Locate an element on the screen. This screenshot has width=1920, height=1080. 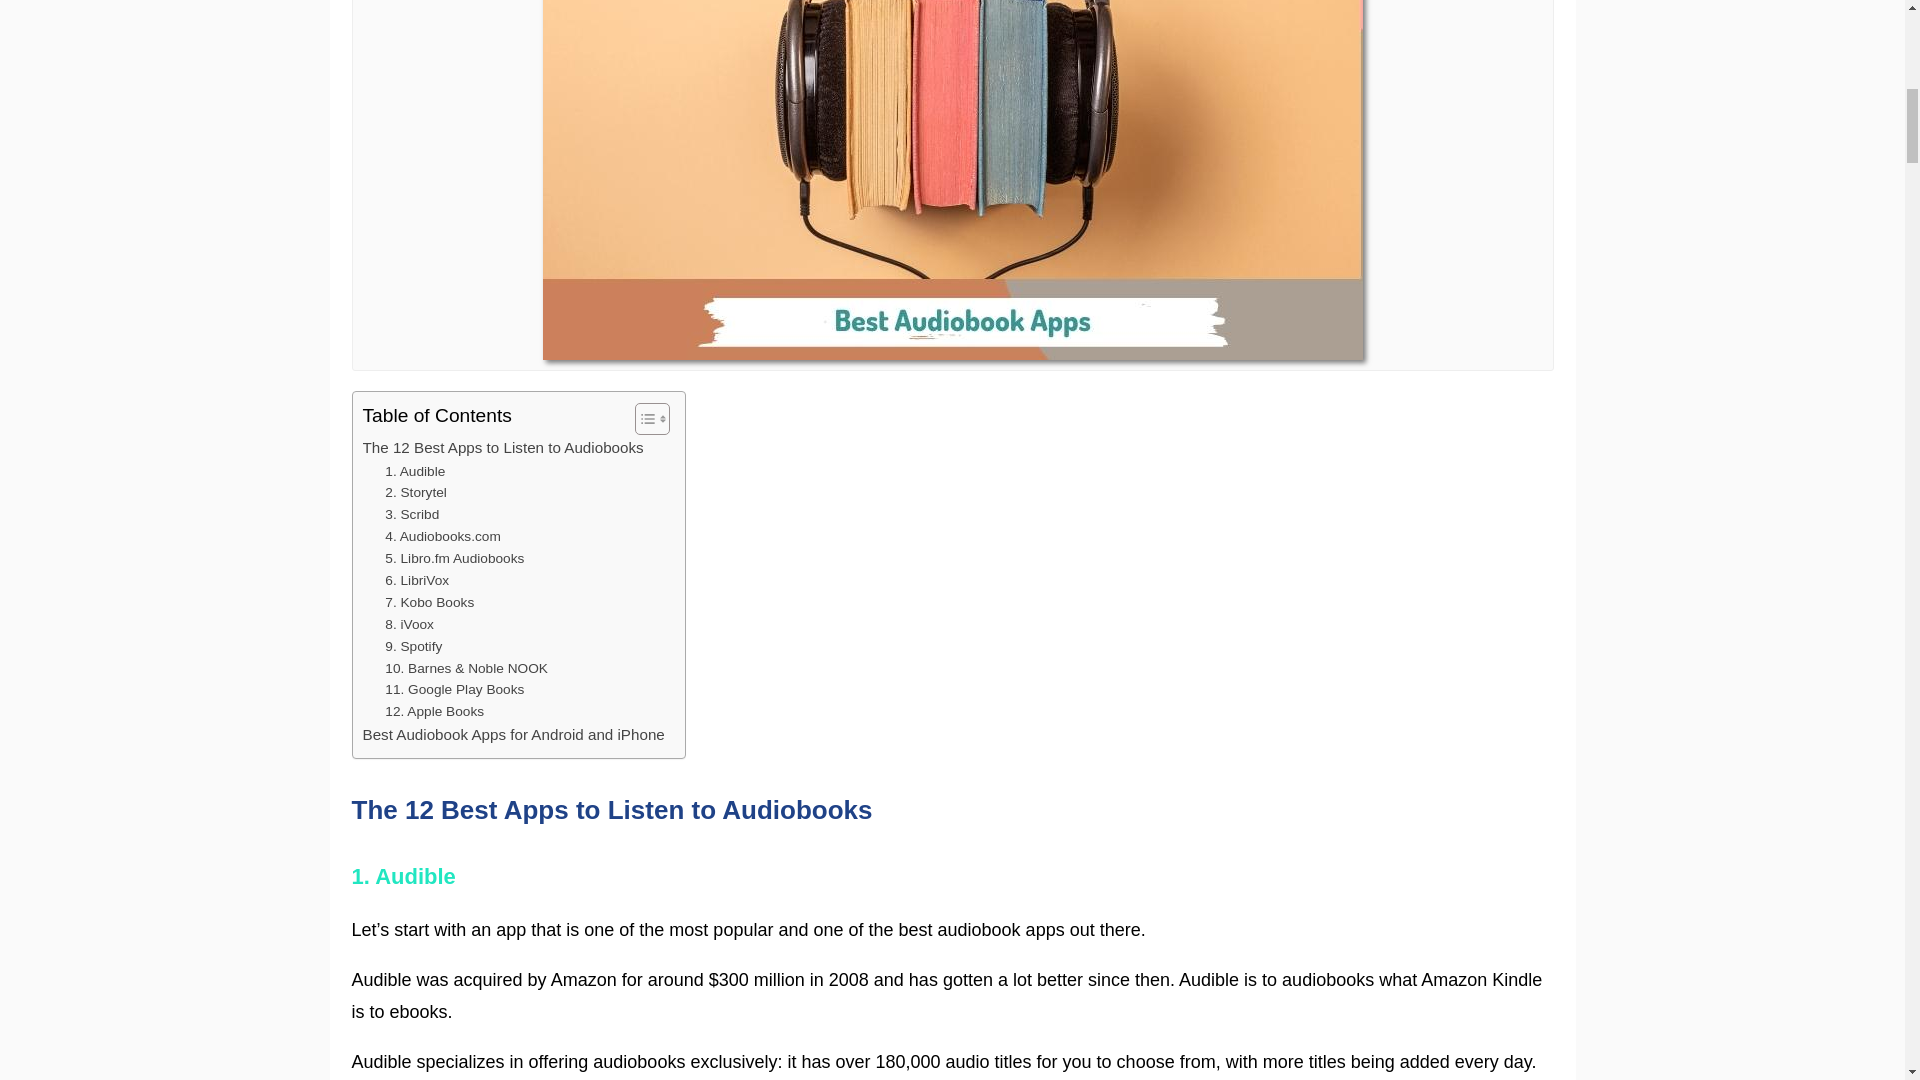
5. Libro.fm Audiobooks is located at coordinates (454, 558).